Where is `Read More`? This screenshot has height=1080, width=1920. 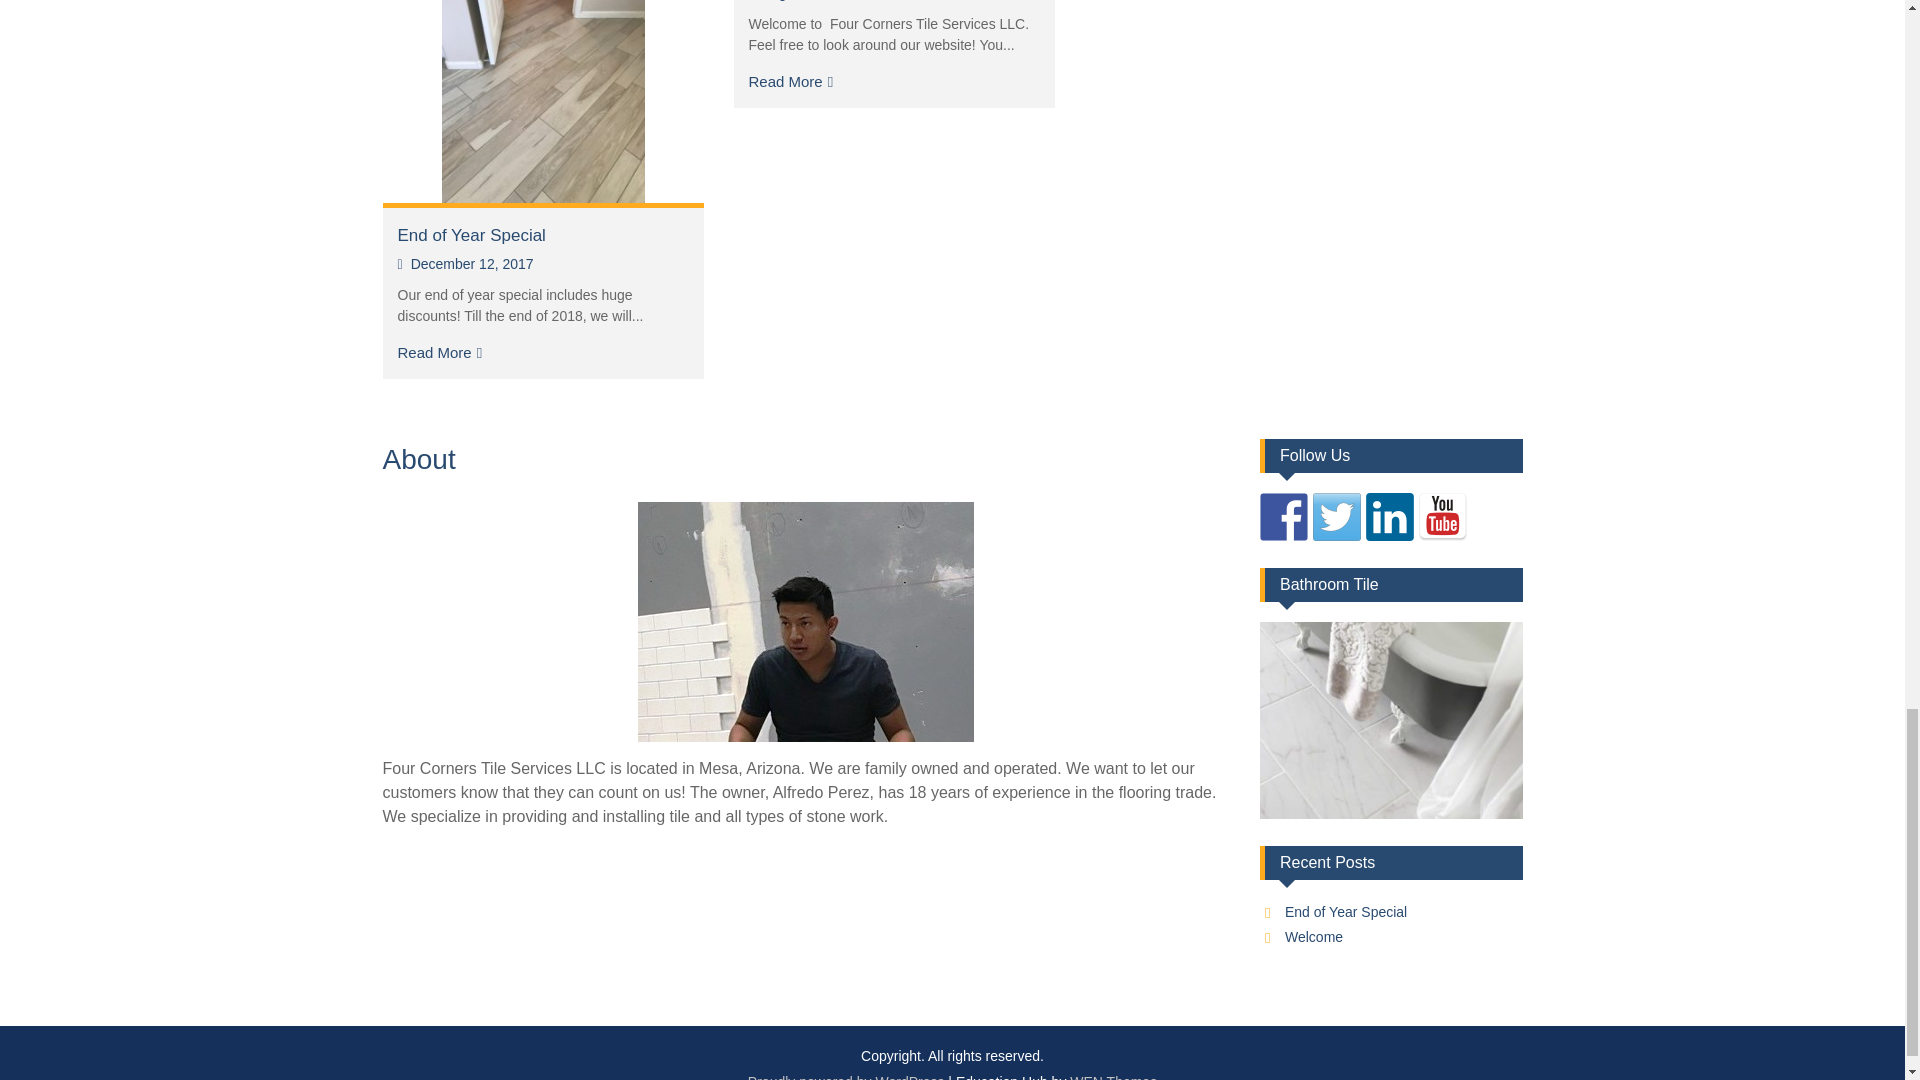
Read More is located at coordinates (440, 352).